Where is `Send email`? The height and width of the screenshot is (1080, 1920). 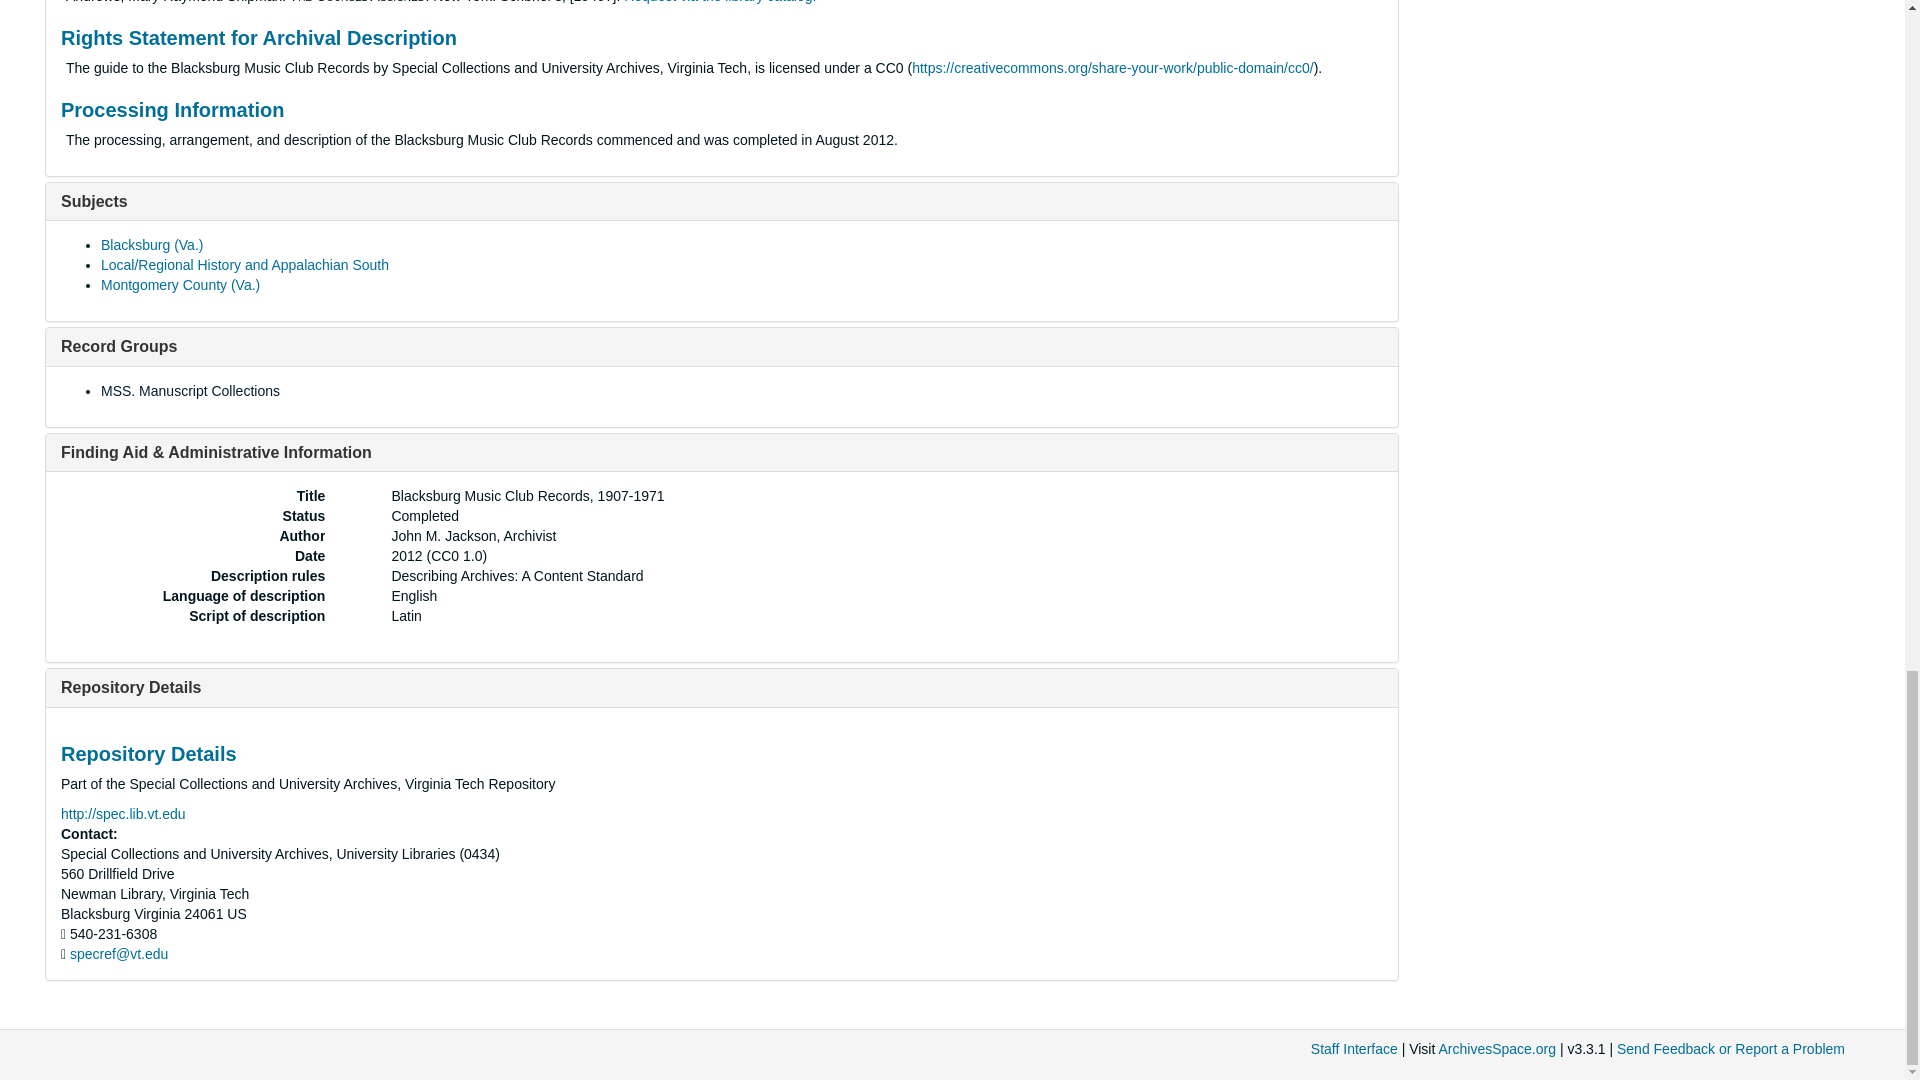
Send email is located at coordinates (118, 954).